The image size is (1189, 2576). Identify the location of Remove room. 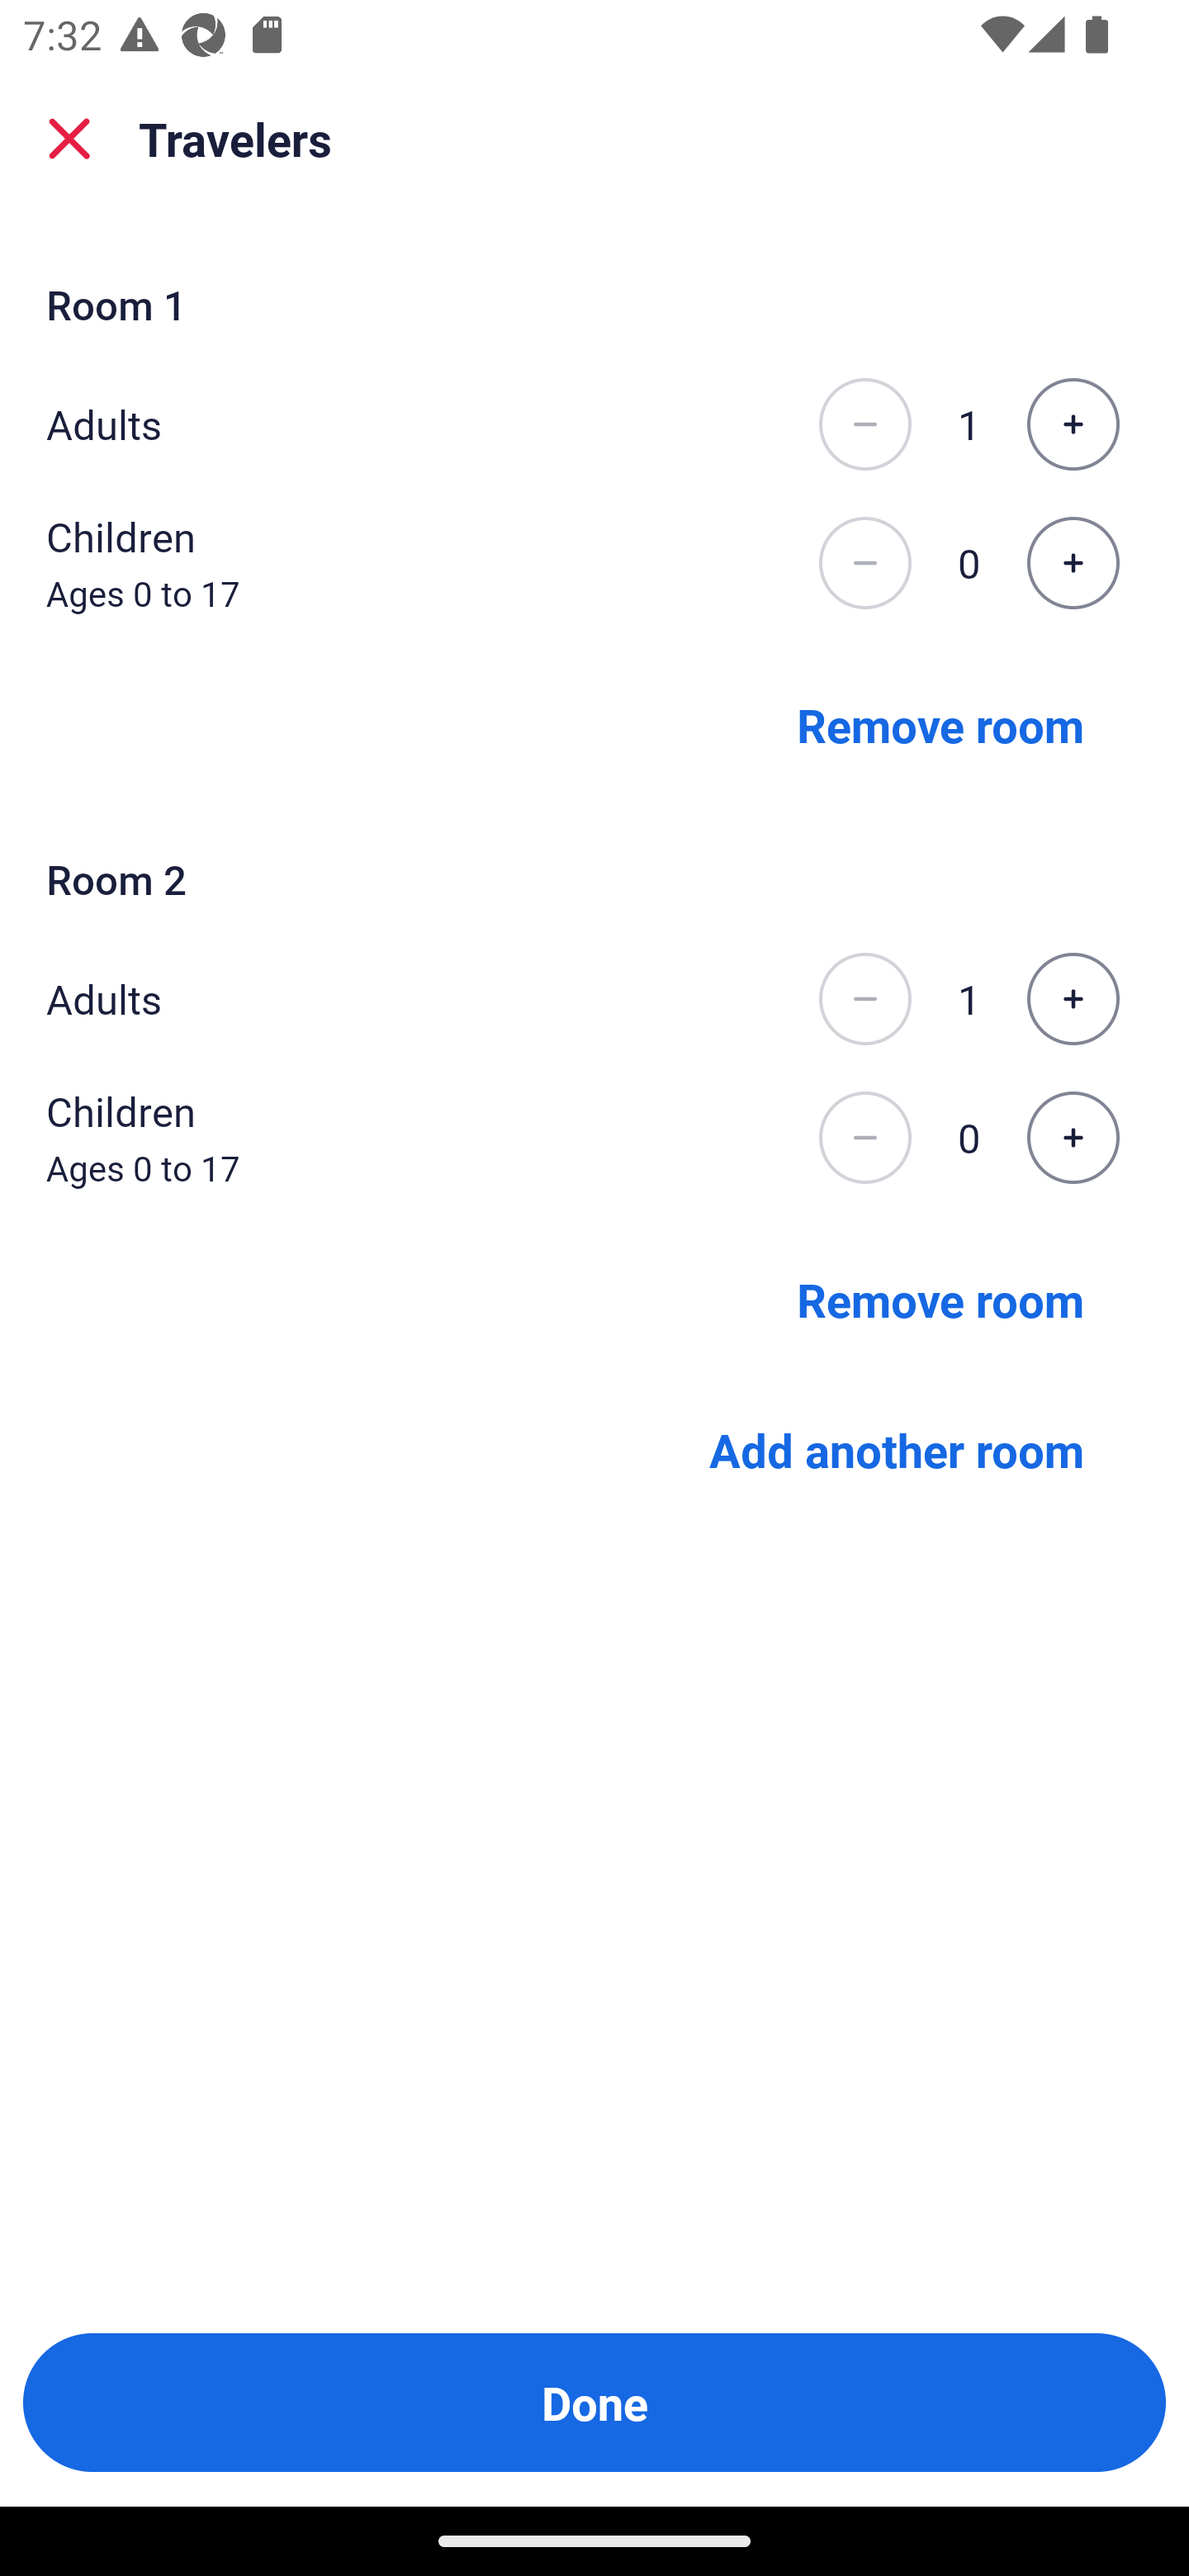
(940, 723).